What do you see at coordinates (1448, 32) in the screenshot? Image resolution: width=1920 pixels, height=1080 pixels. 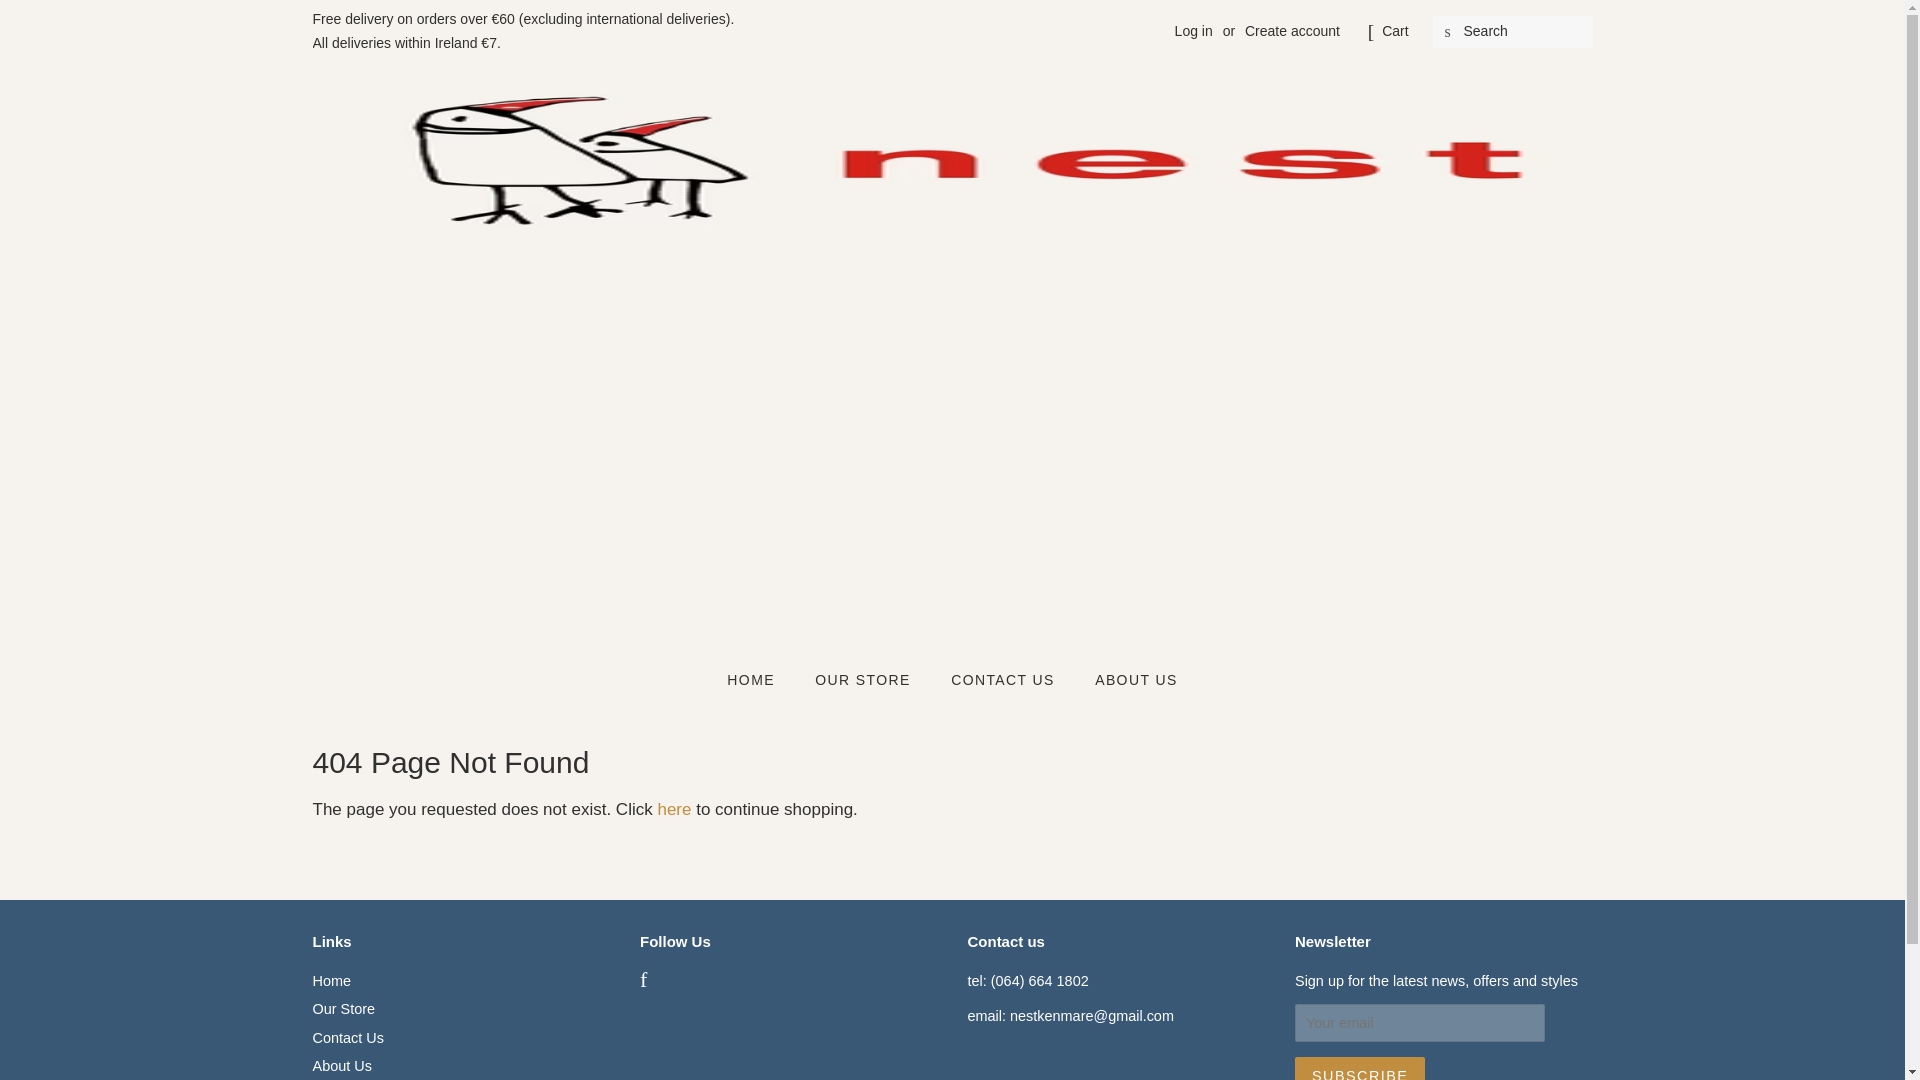 I see `SEARCH` at bounding box center [1448, 32].